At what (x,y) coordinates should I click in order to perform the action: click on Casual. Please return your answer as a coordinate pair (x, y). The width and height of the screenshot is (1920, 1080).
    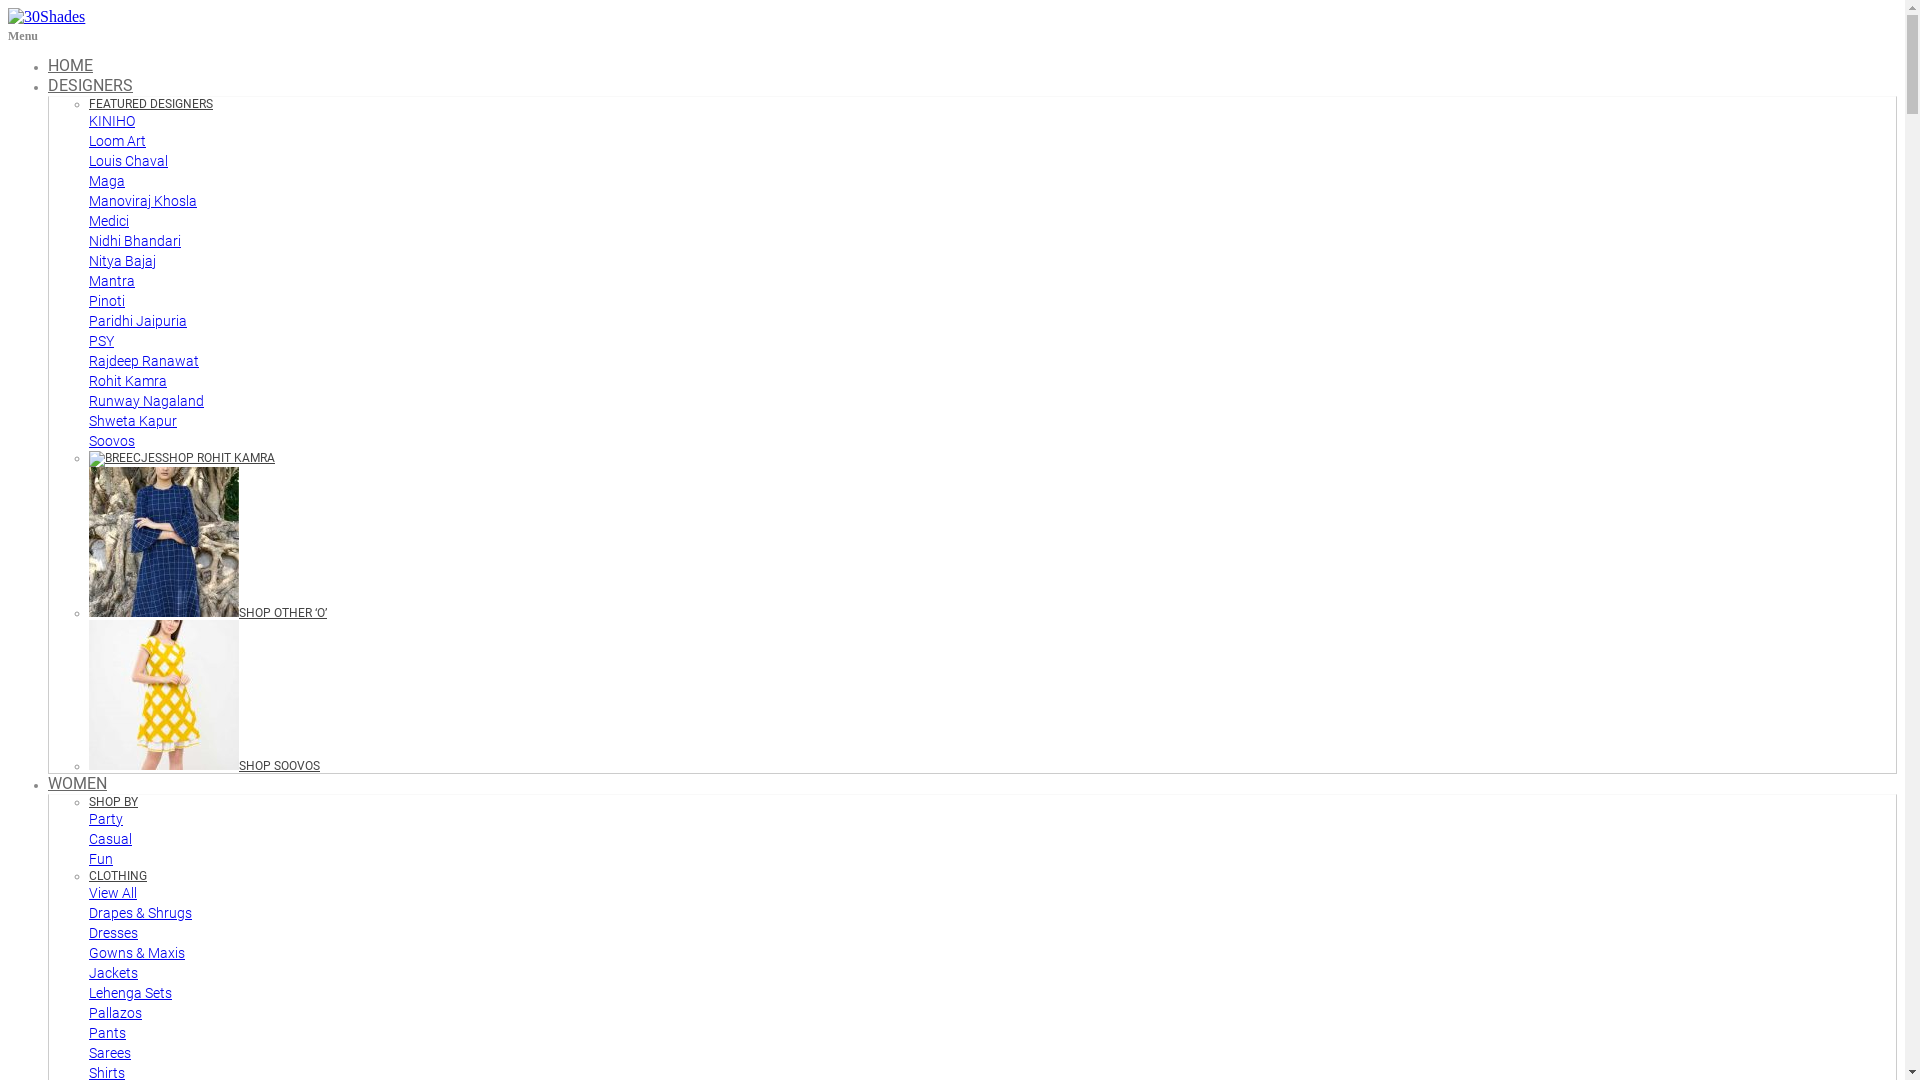
    Looking at the image, I should click on (110, 839).